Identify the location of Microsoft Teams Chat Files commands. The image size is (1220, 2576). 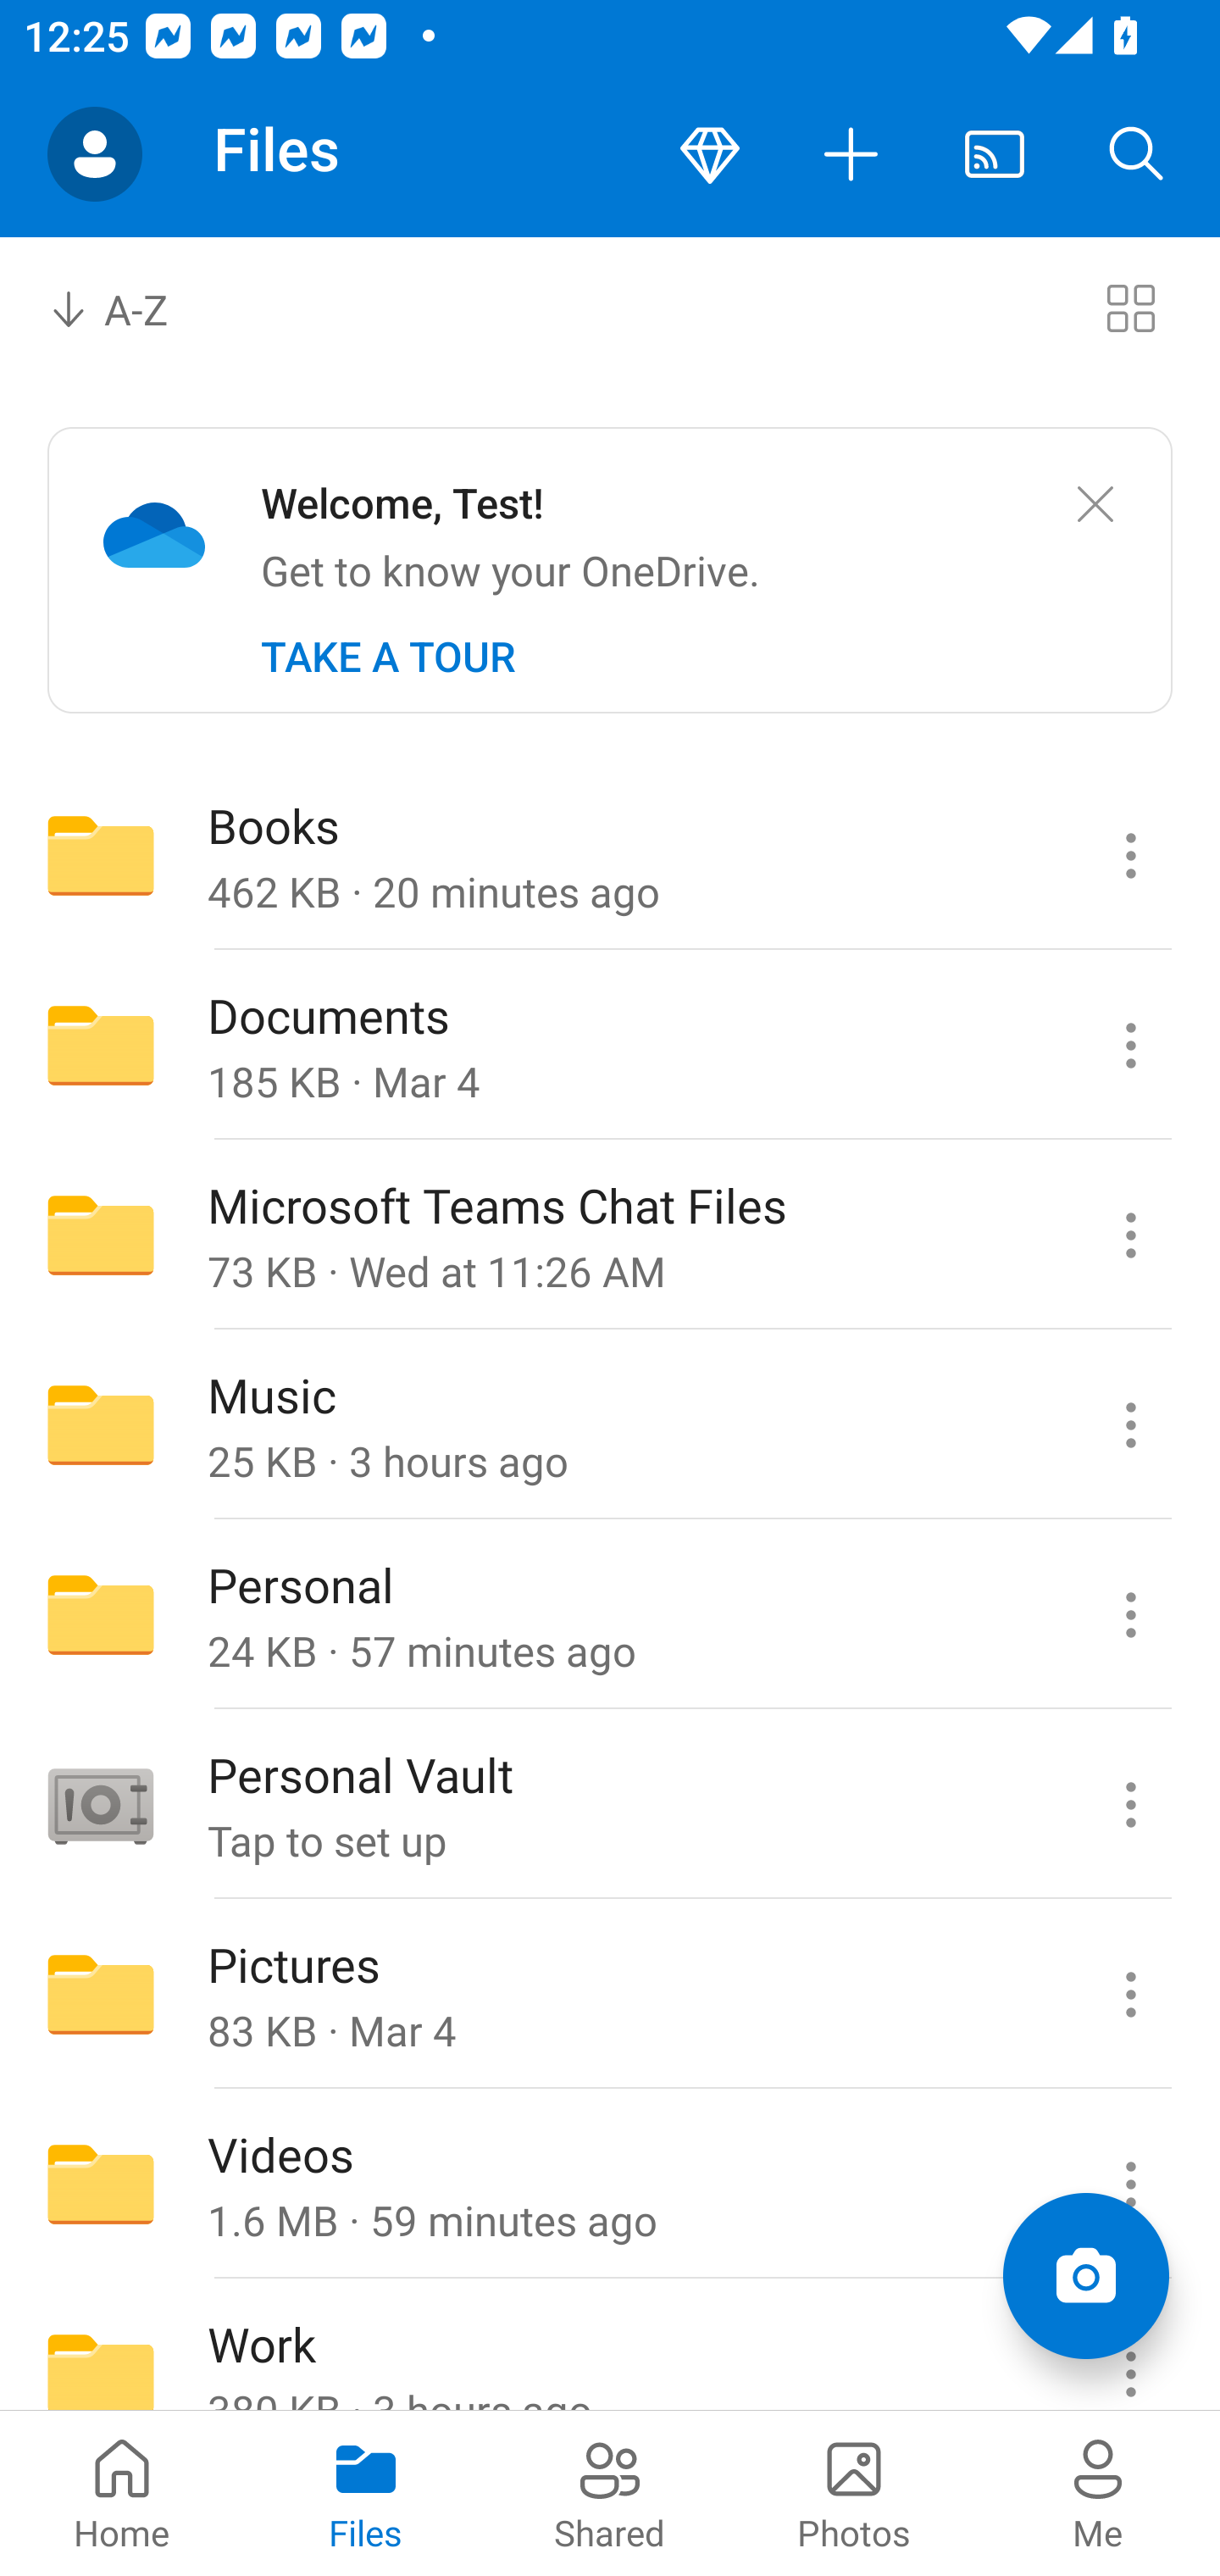
(1130, 1235).